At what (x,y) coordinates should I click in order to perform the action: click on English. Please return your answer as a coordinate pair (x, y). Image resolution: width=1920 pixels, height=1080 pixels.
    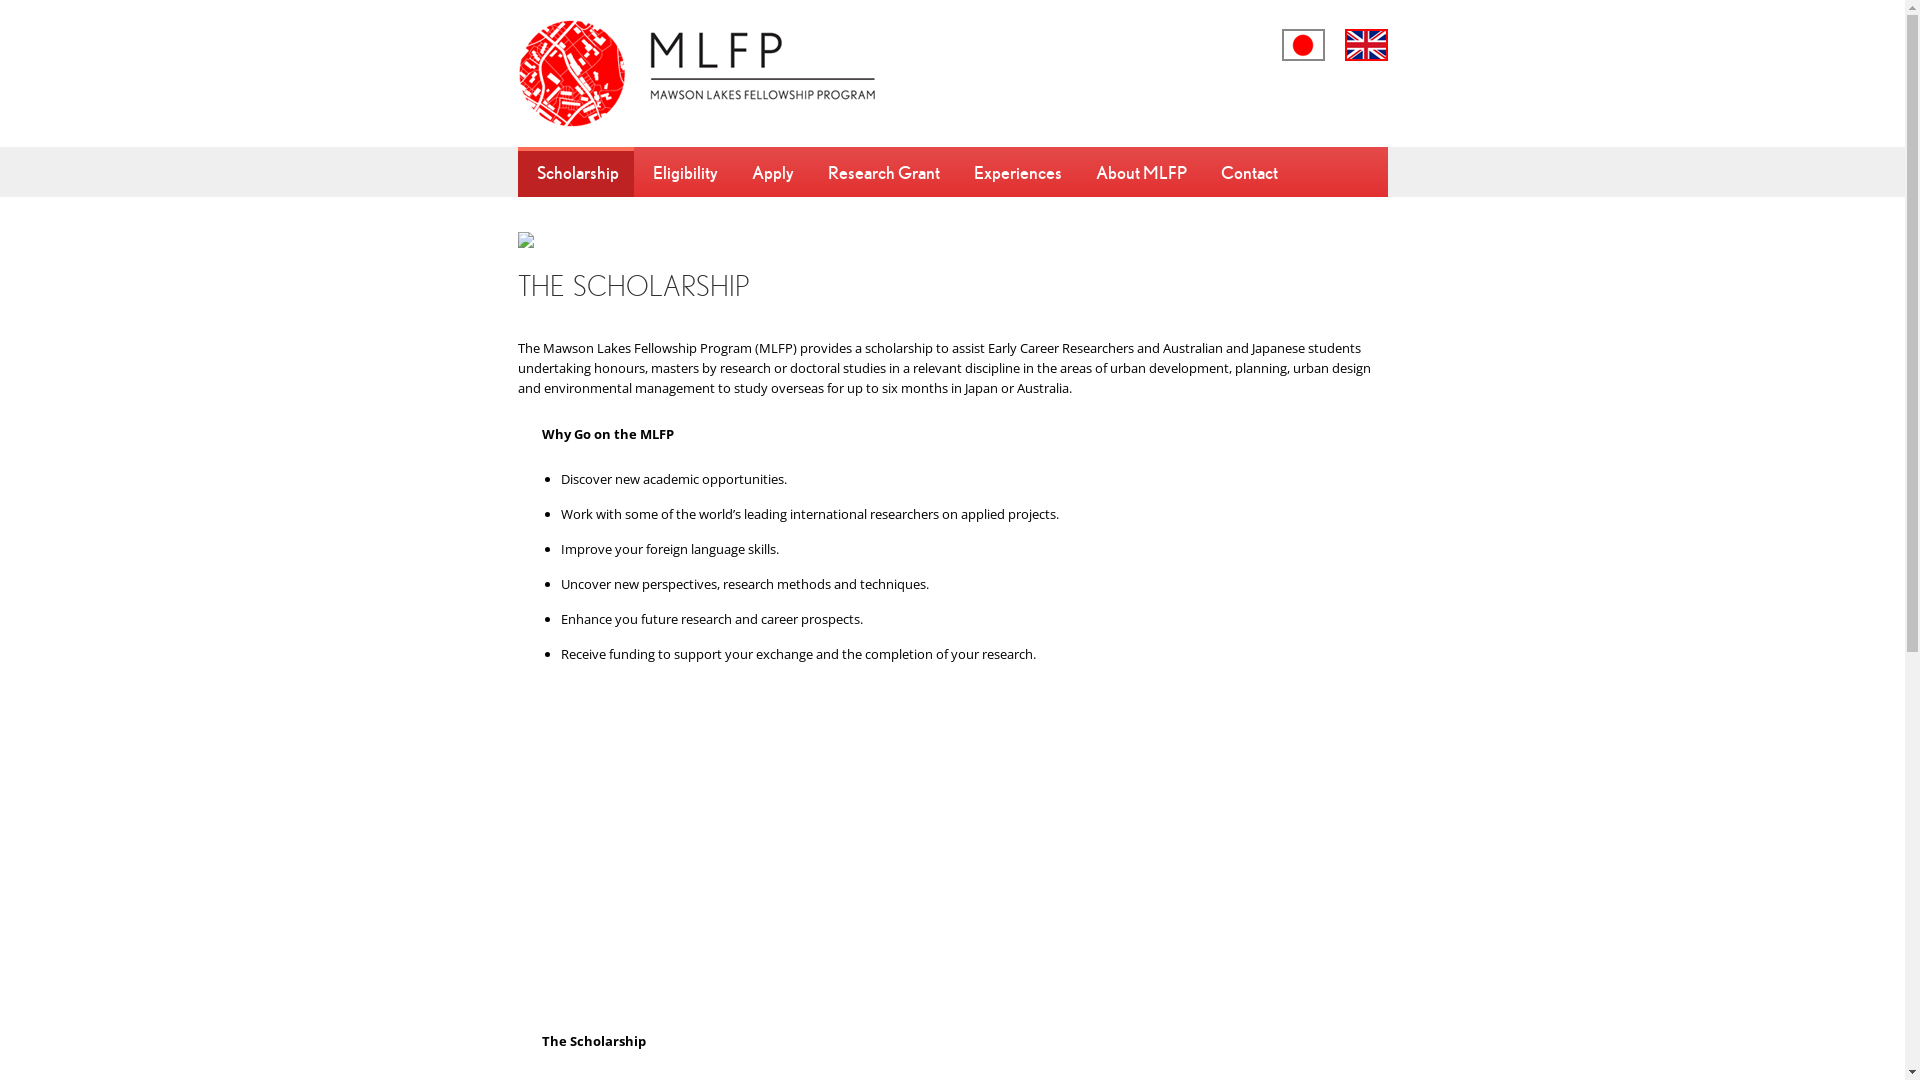
    Looking at the image, I should click on (1366, 45).